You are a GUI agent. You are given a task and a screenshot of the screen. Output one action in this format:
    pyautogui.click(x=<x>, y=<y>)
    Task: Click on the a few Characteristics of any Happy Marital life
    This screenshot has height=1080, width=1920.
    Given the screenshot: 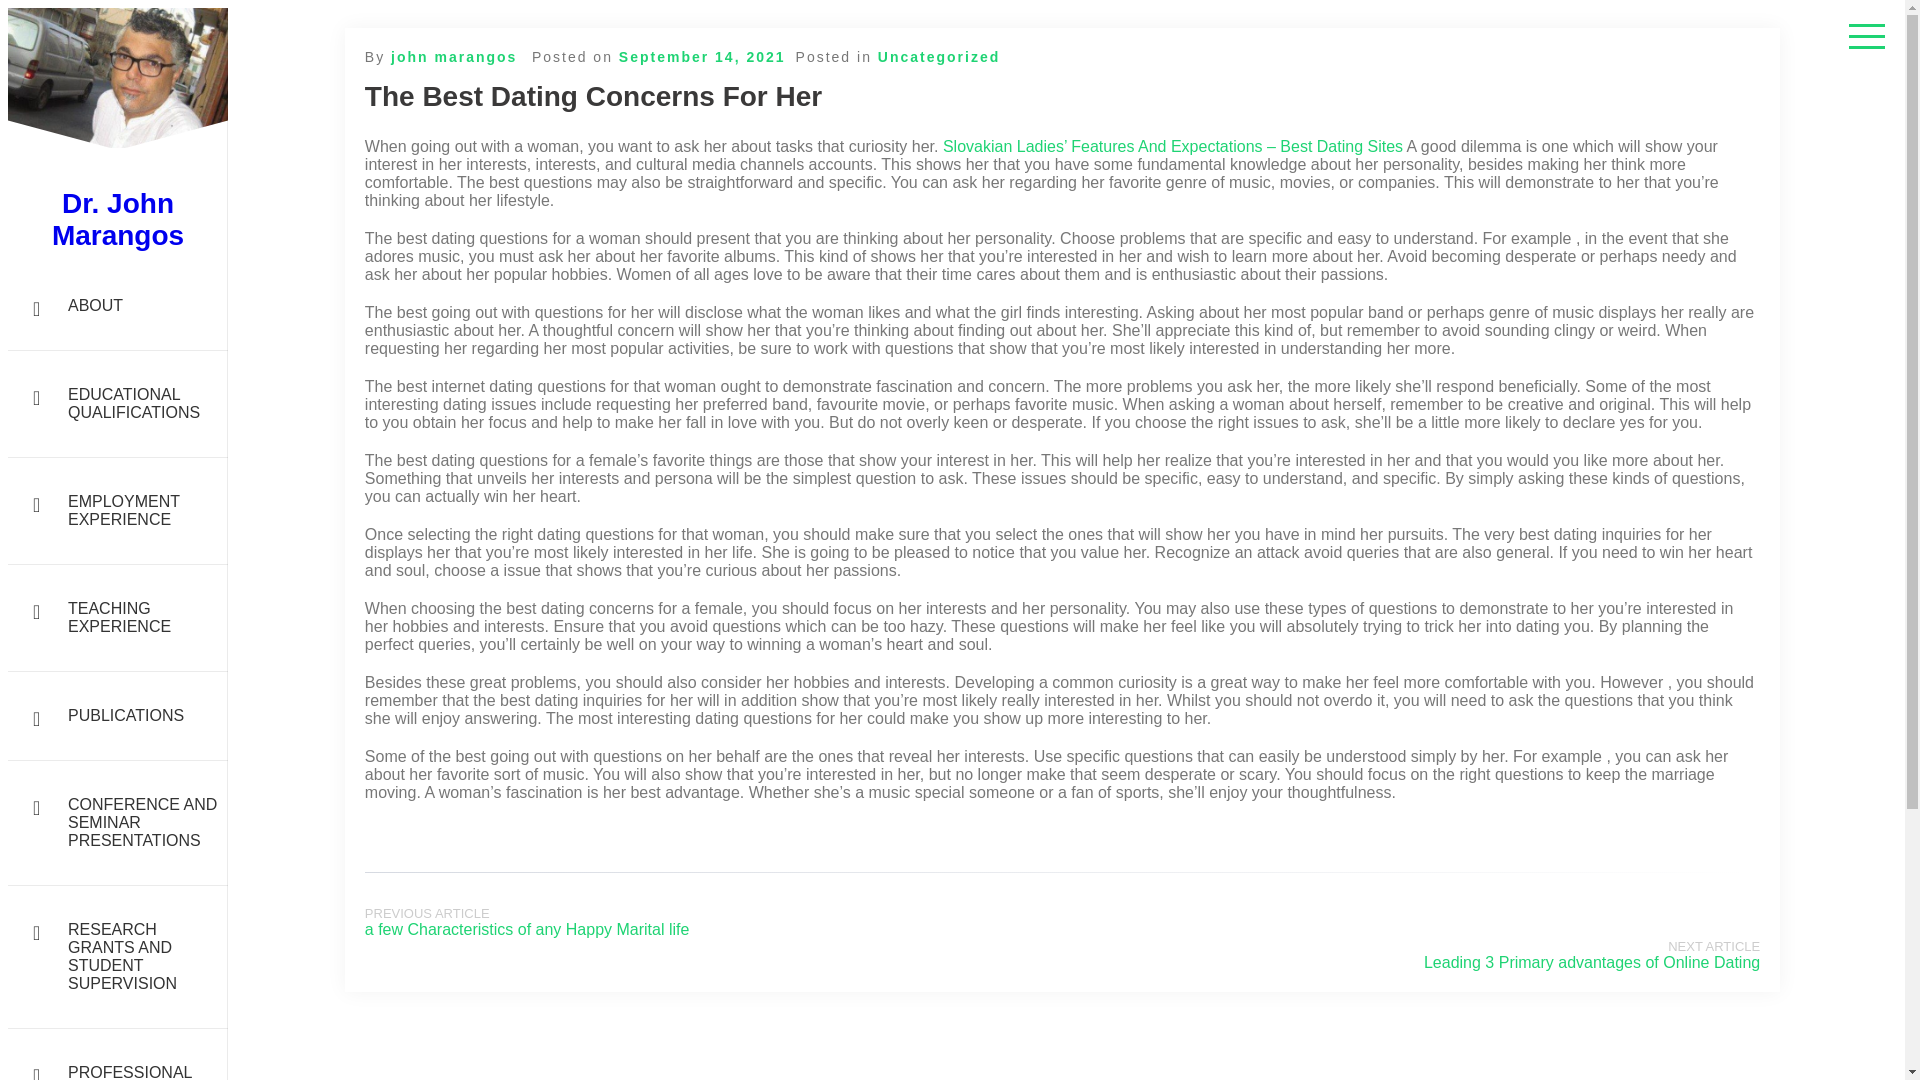 What is the action you would take?
    pyautogui.click(x=526, y=930)
    